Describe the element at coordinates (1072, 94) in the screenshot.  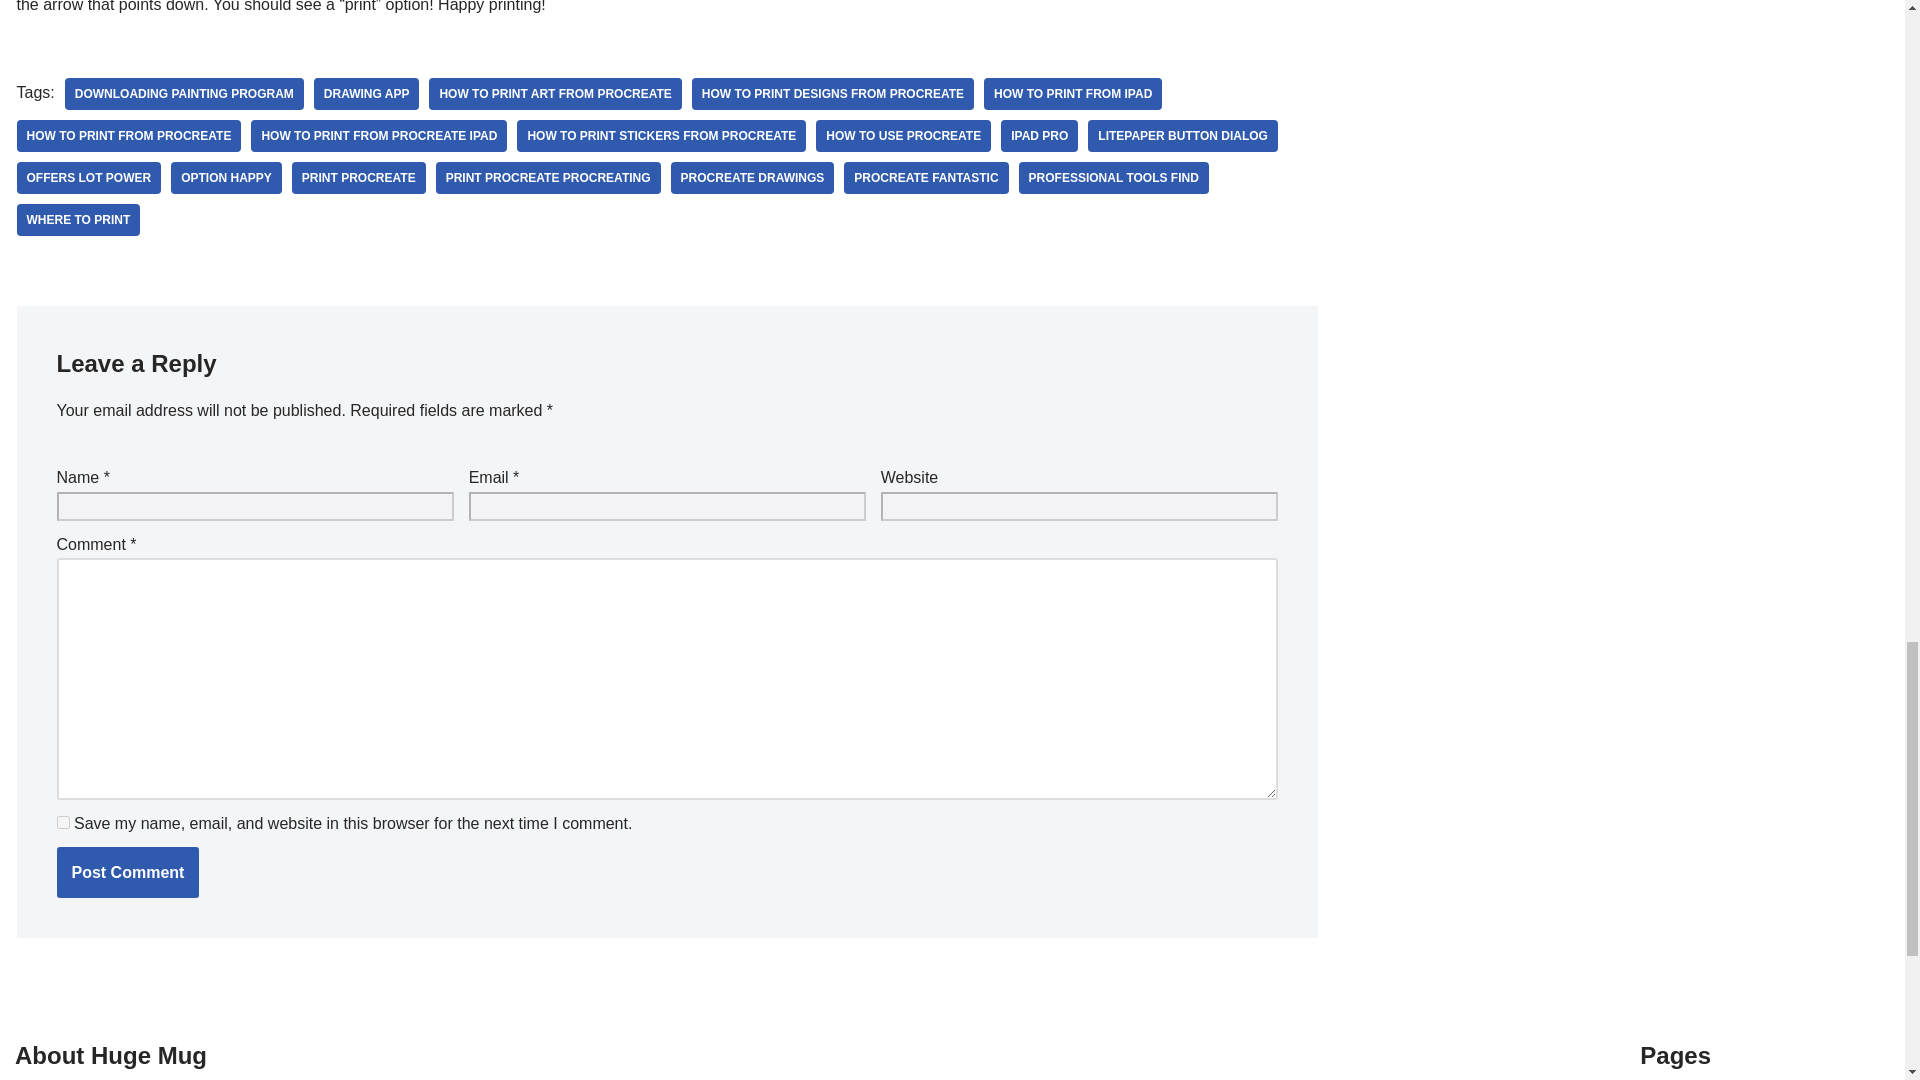
I see `How To Print From Ipad` at that location.